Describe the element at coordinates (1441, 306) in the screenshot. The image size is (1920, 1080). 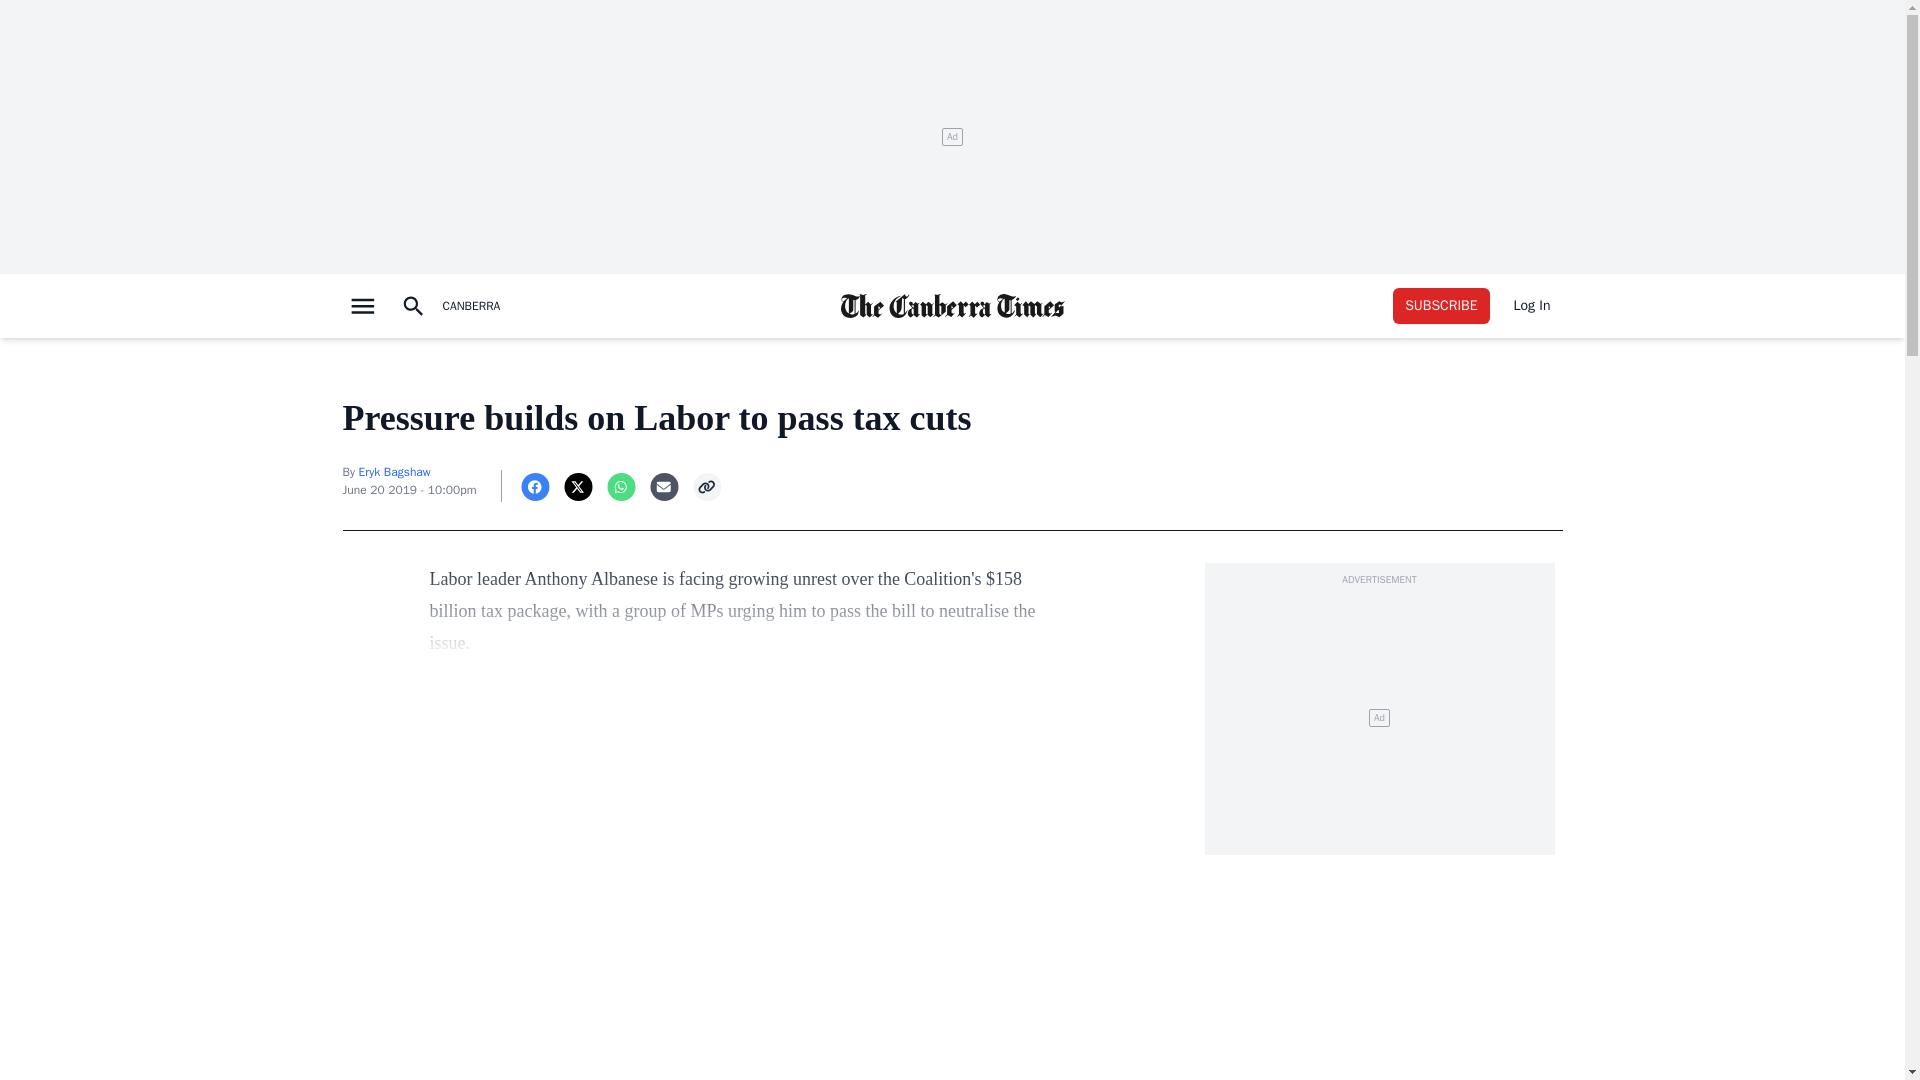
I see `SUBSCRIBE` at that location.